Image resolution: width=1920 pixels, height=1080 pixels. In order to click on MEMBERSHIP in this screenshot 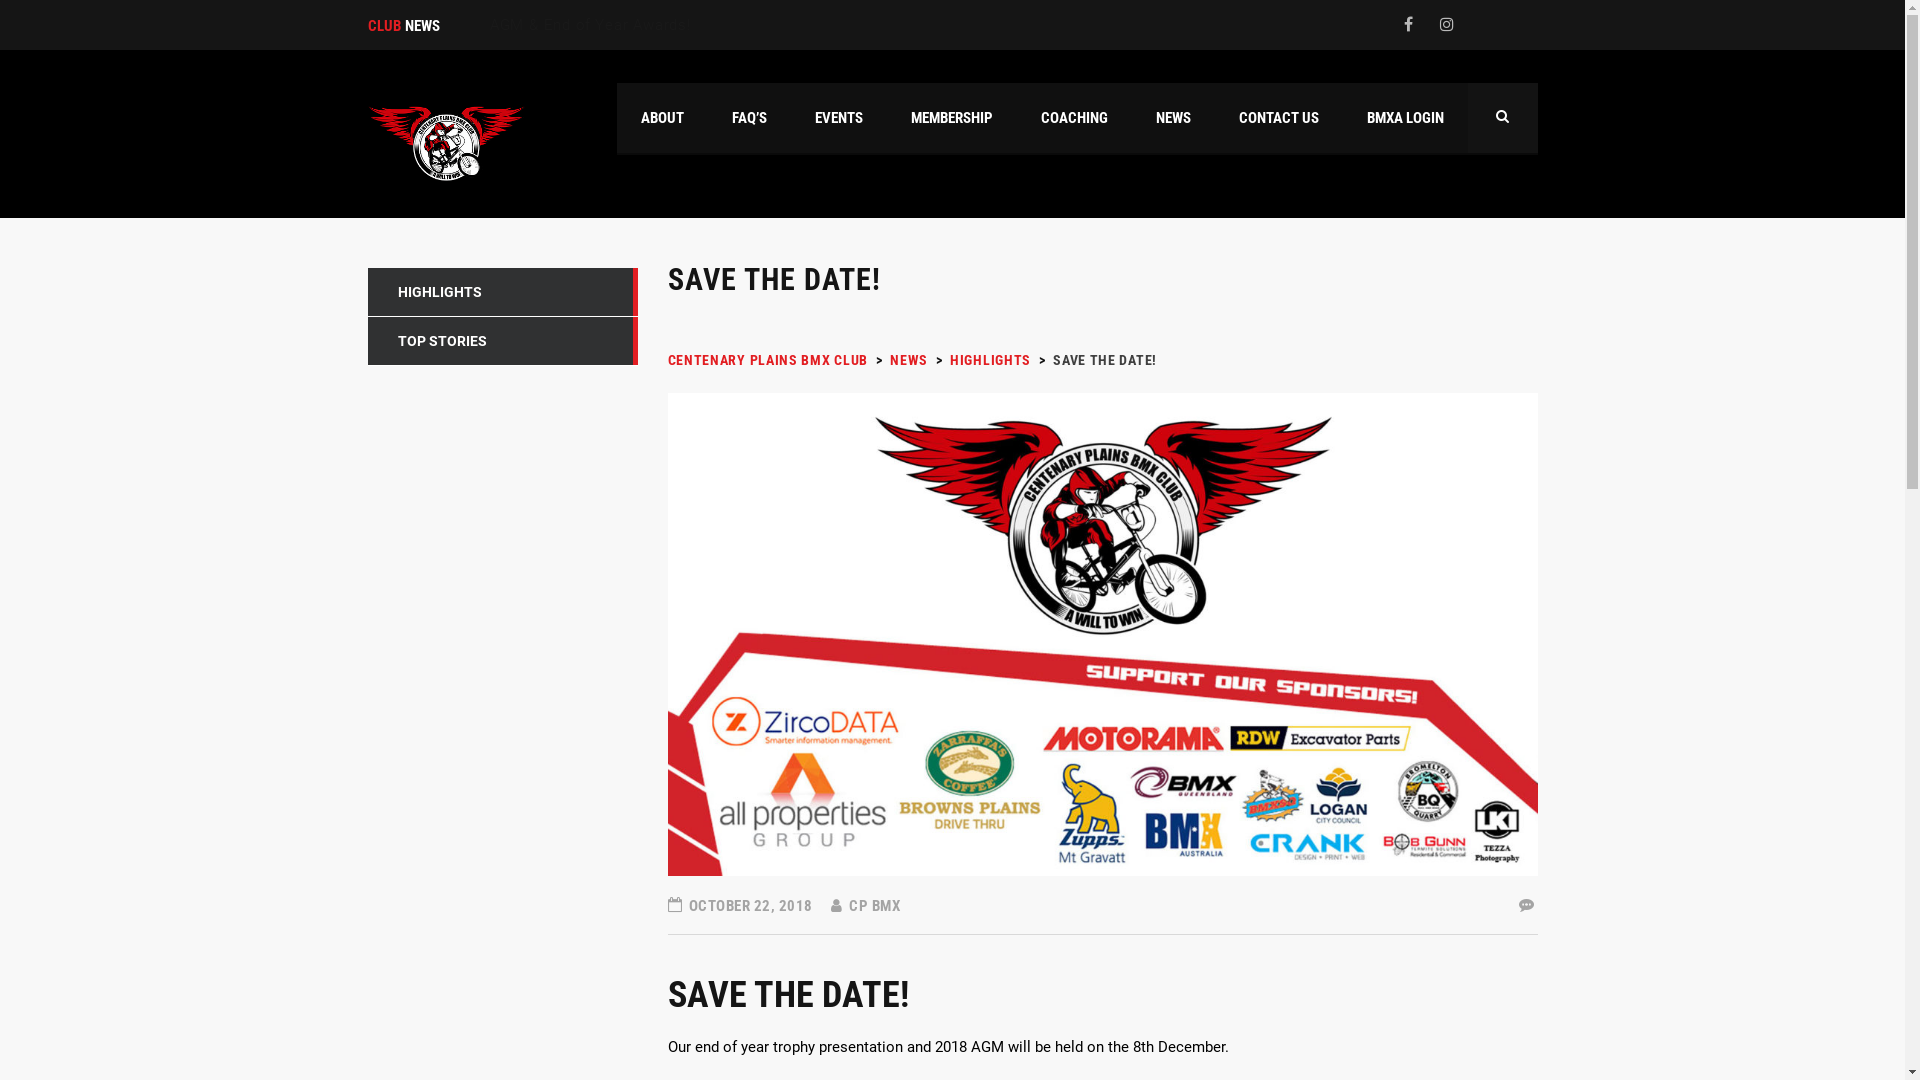, I will do `click(951, 118)`.